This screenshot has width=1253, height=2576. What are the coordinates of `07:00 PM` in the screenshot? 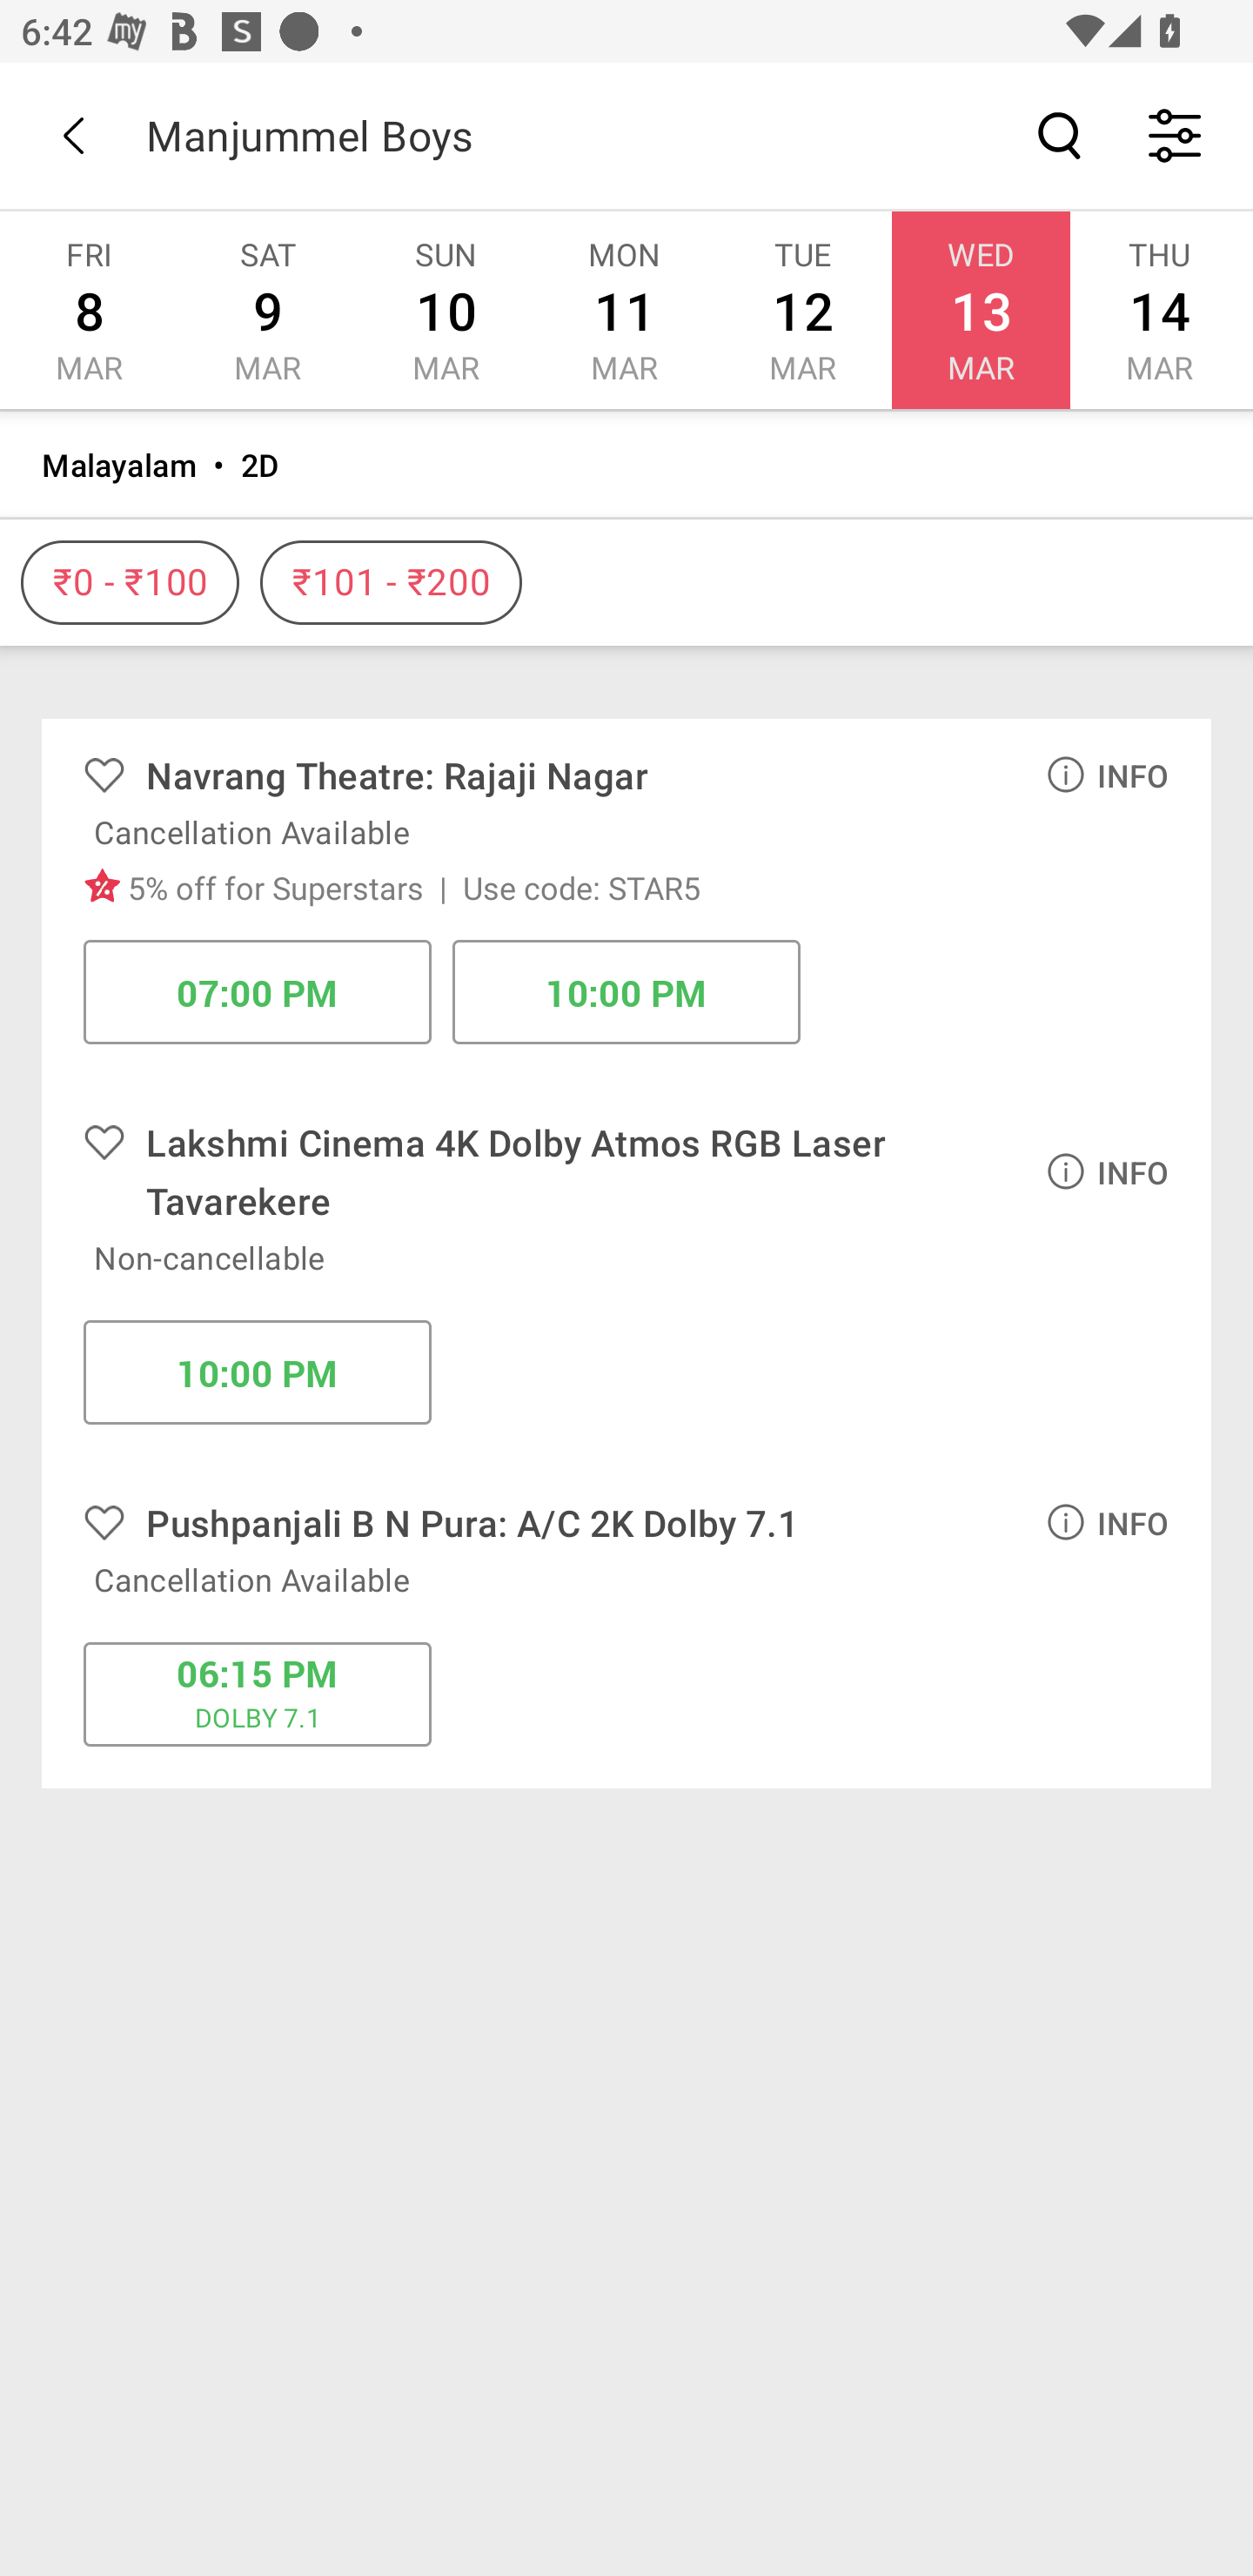 It's located at (258, 991).